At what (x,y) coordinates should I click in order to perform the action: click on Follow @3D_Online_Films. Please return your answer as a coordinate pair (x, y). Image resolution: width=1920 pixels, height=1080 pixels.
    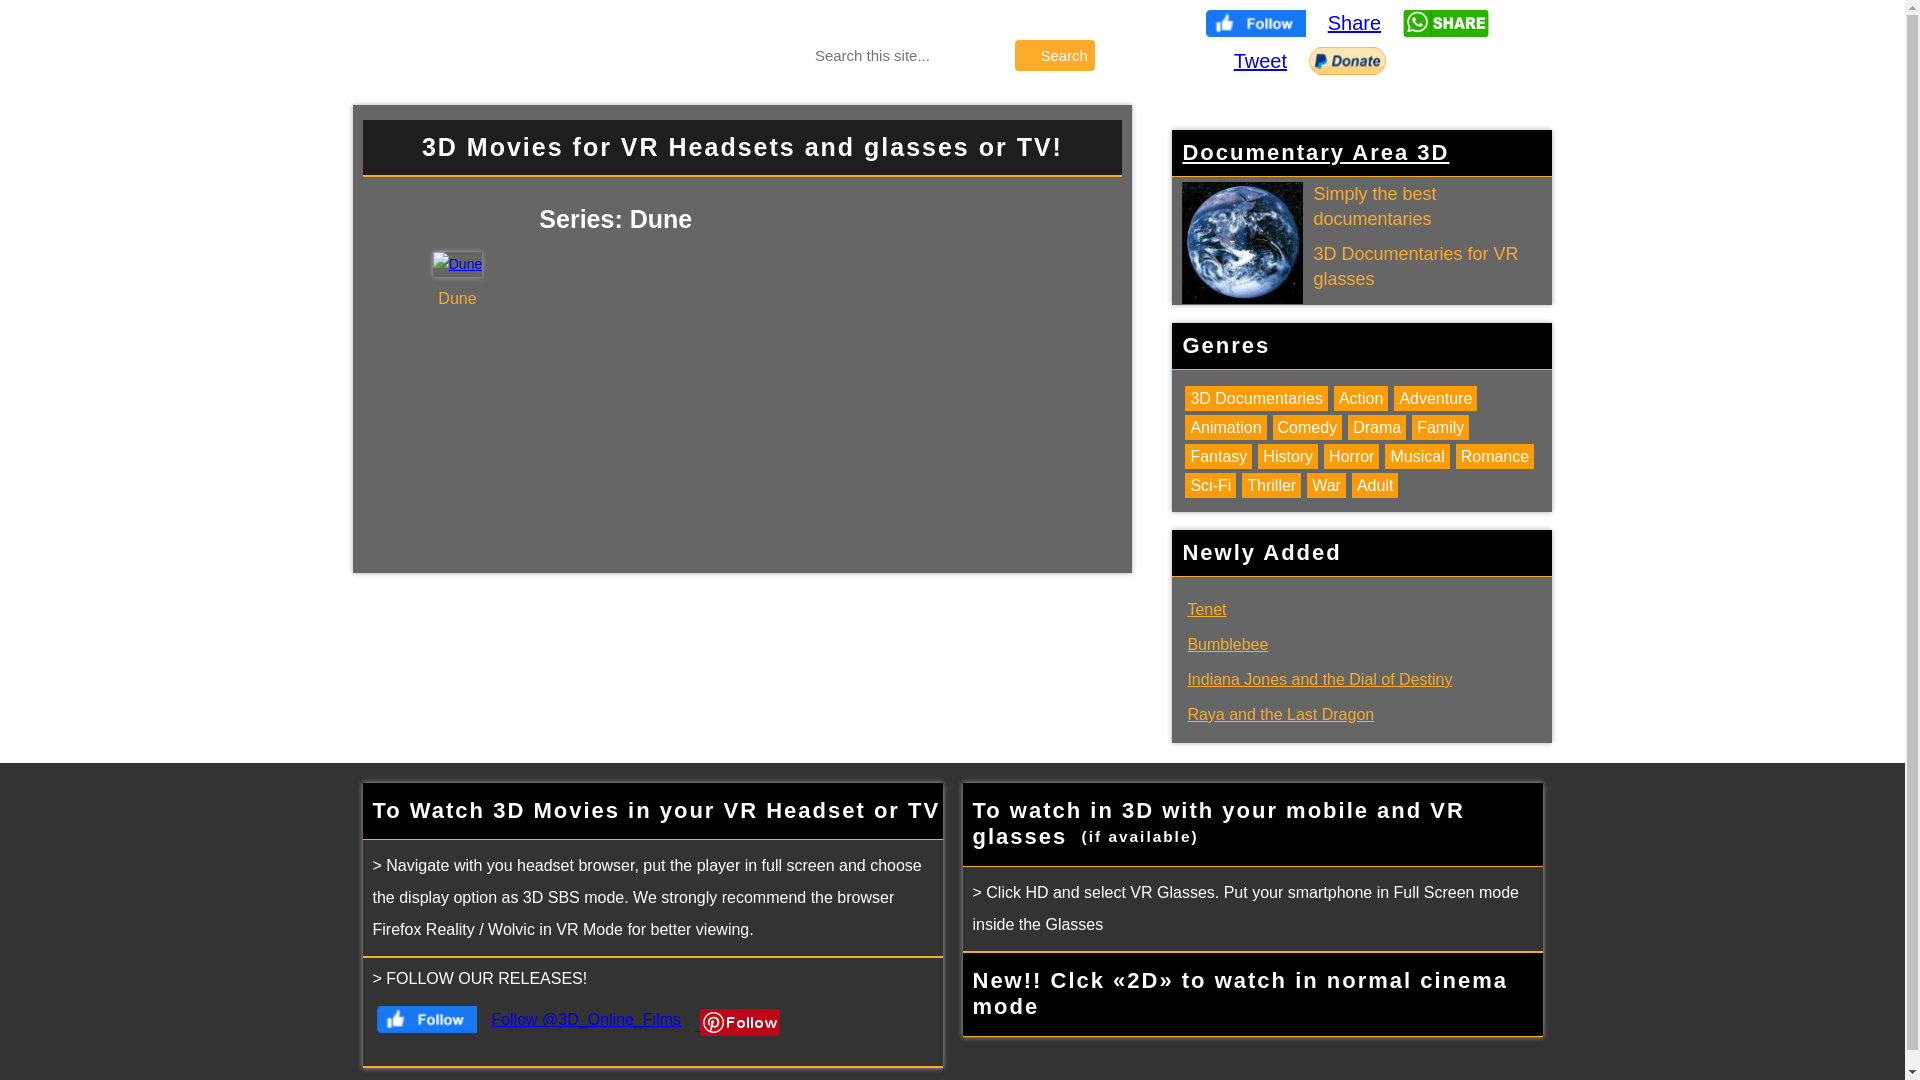
    Looking at the image, I should click on (586, 1020).